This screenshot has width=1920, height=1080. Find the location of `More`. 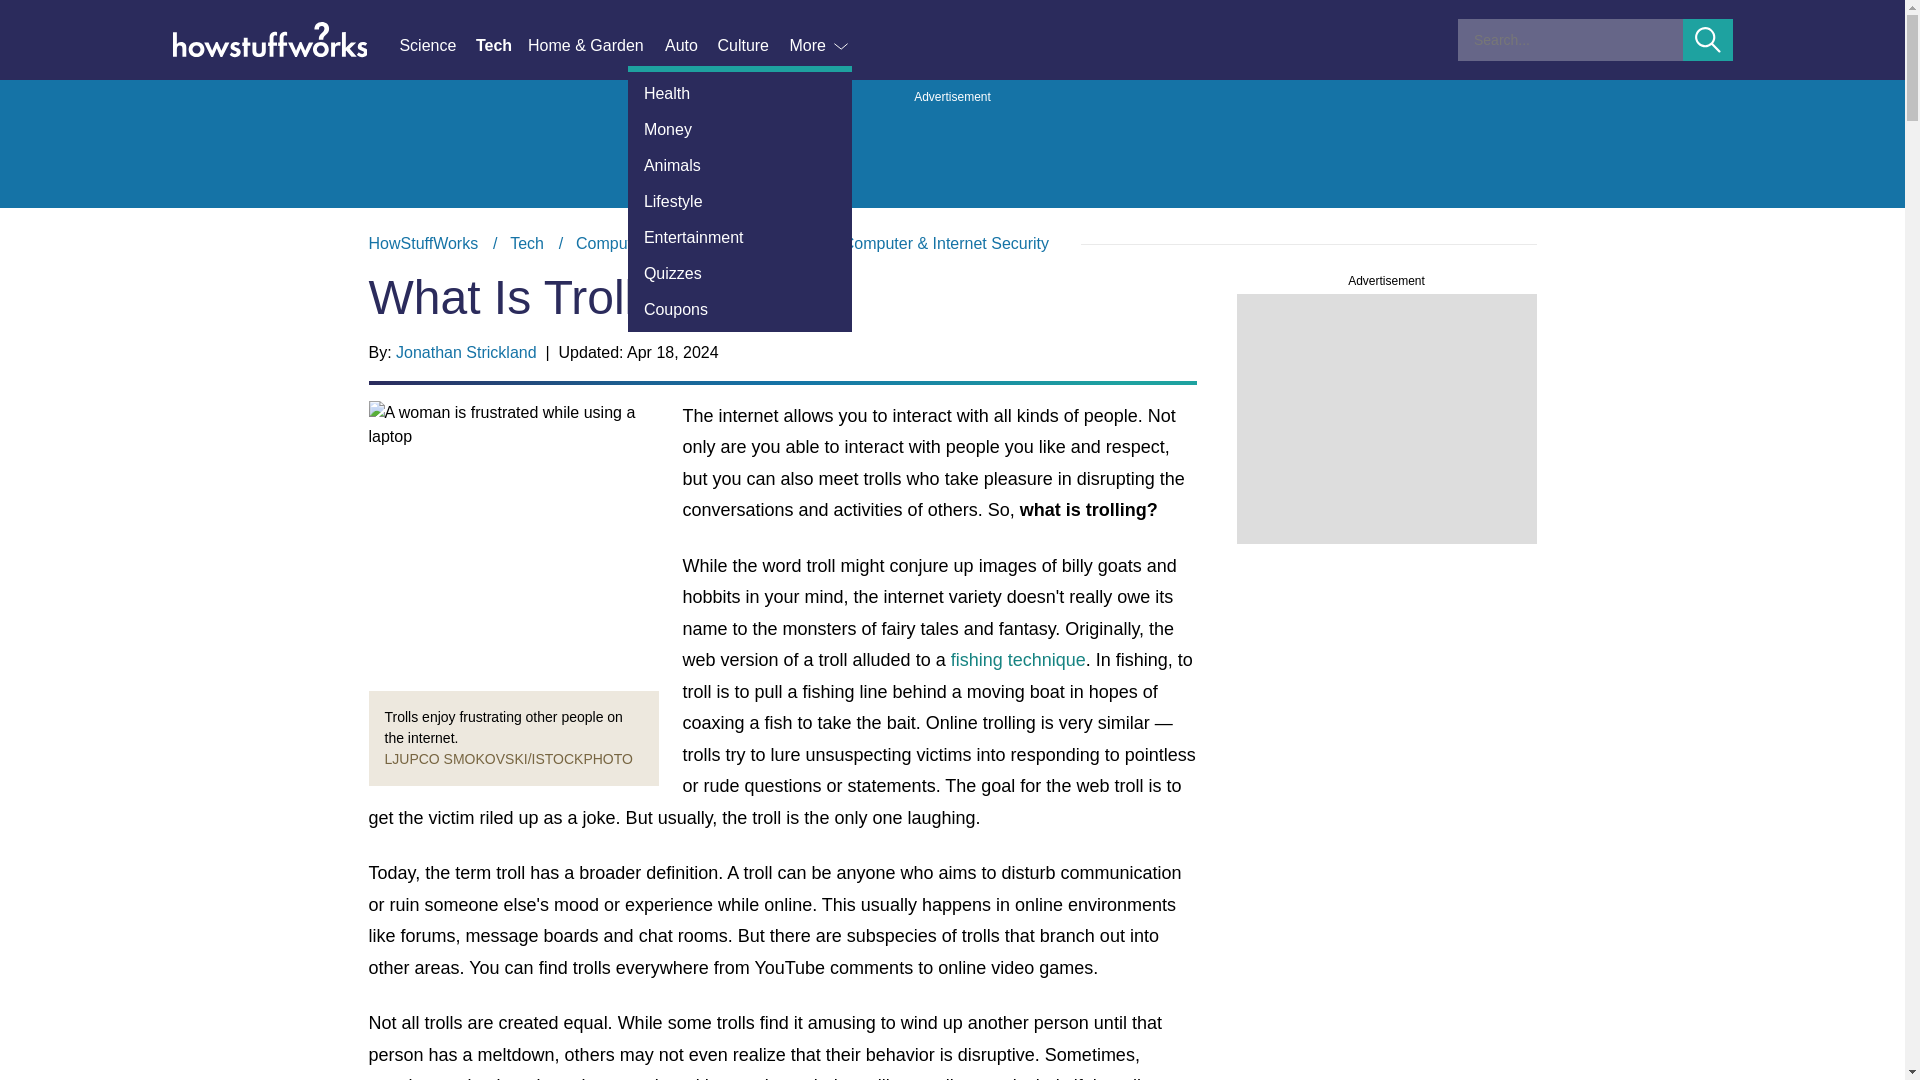

More is located at coordinates (820, 46).